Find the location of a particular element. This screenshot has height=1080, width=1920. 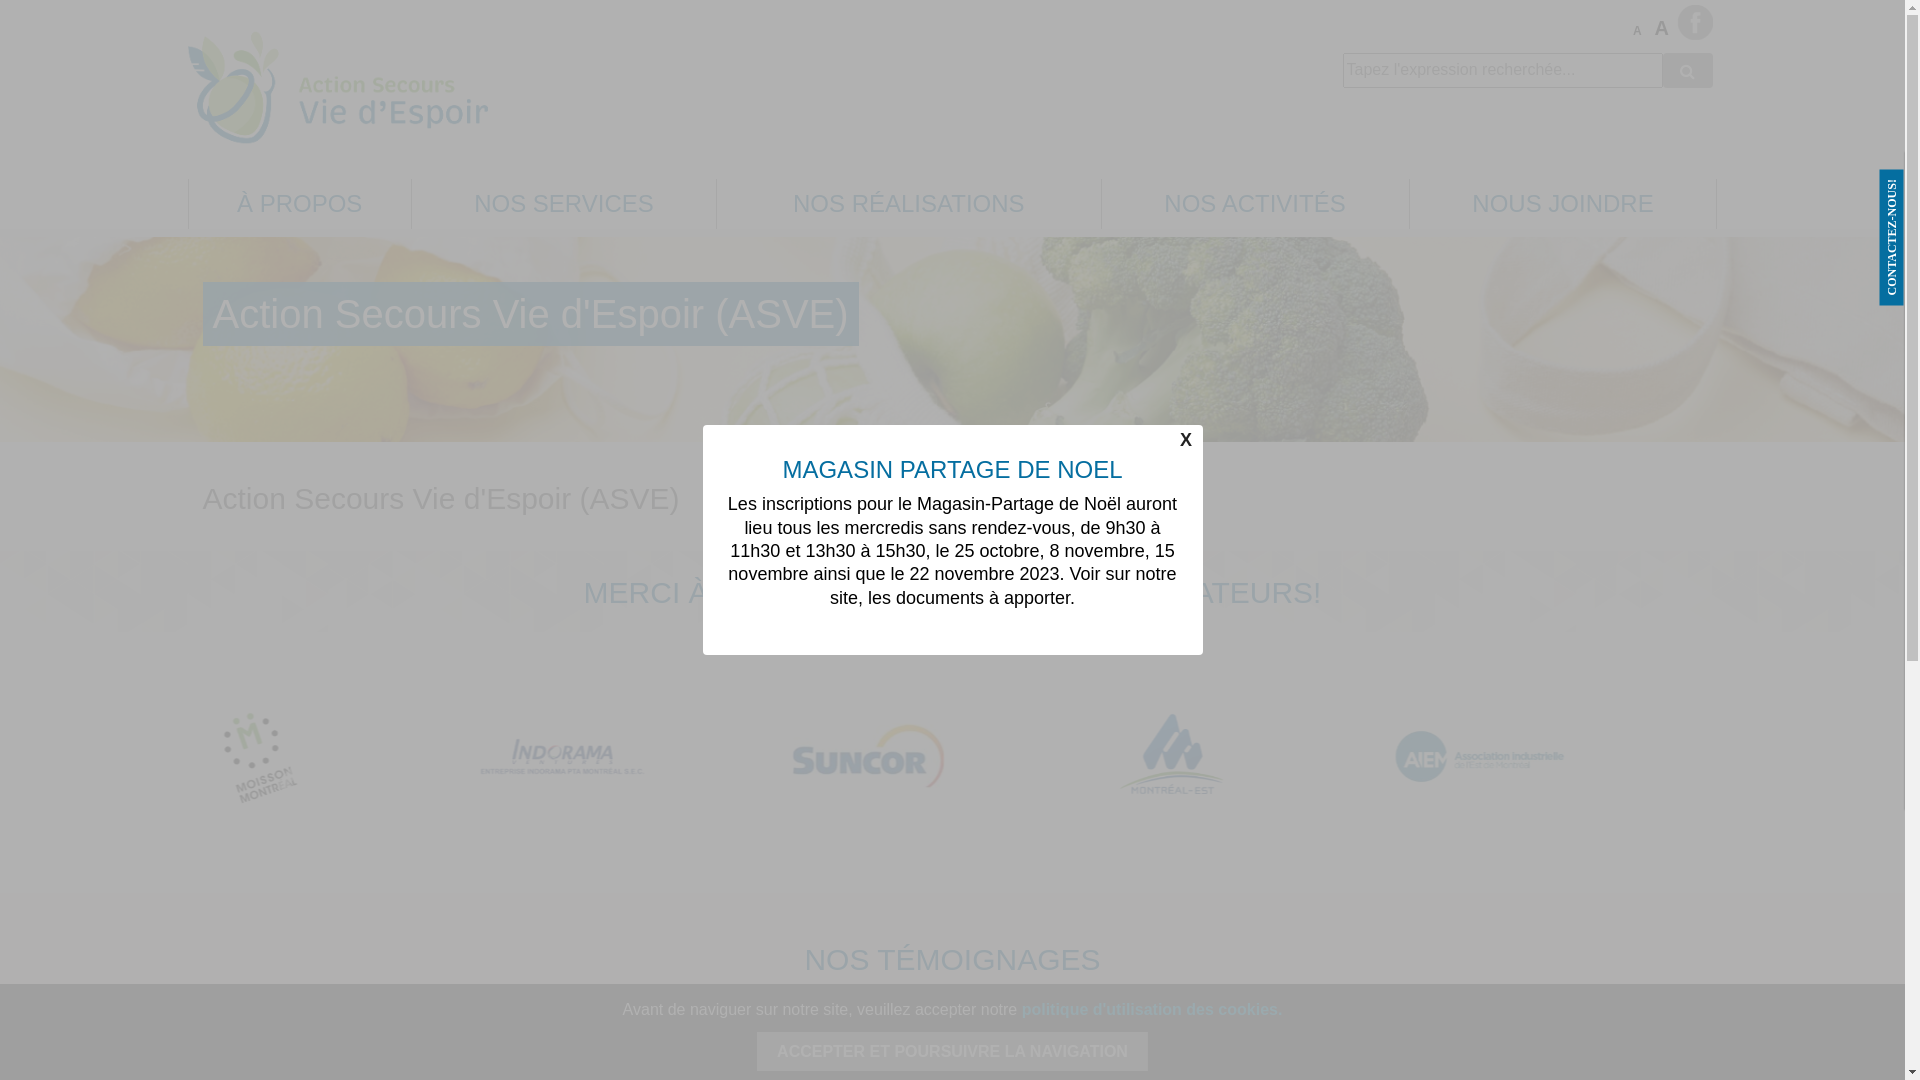

A is located at coordinates (1642, 32).